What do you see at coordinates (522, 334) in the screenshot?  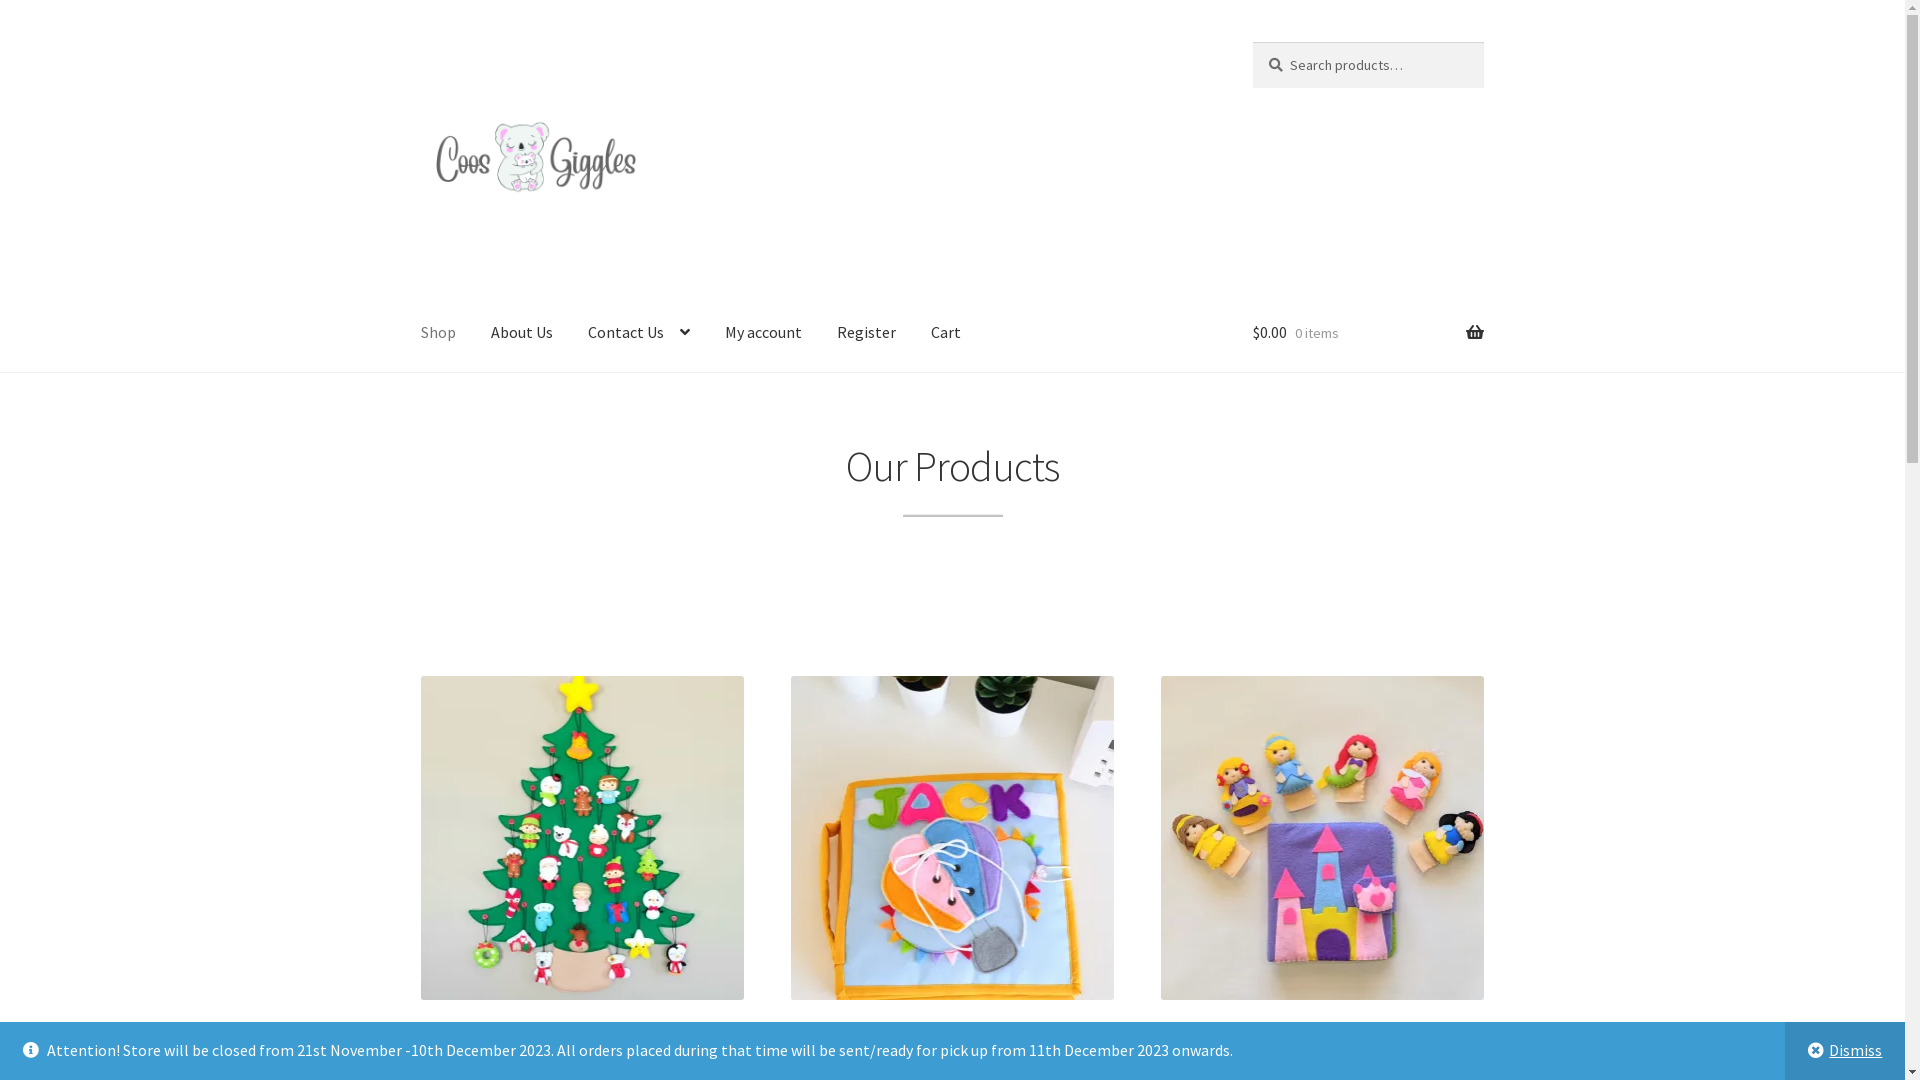 I see `About Us` at bounding box center [522, 334].